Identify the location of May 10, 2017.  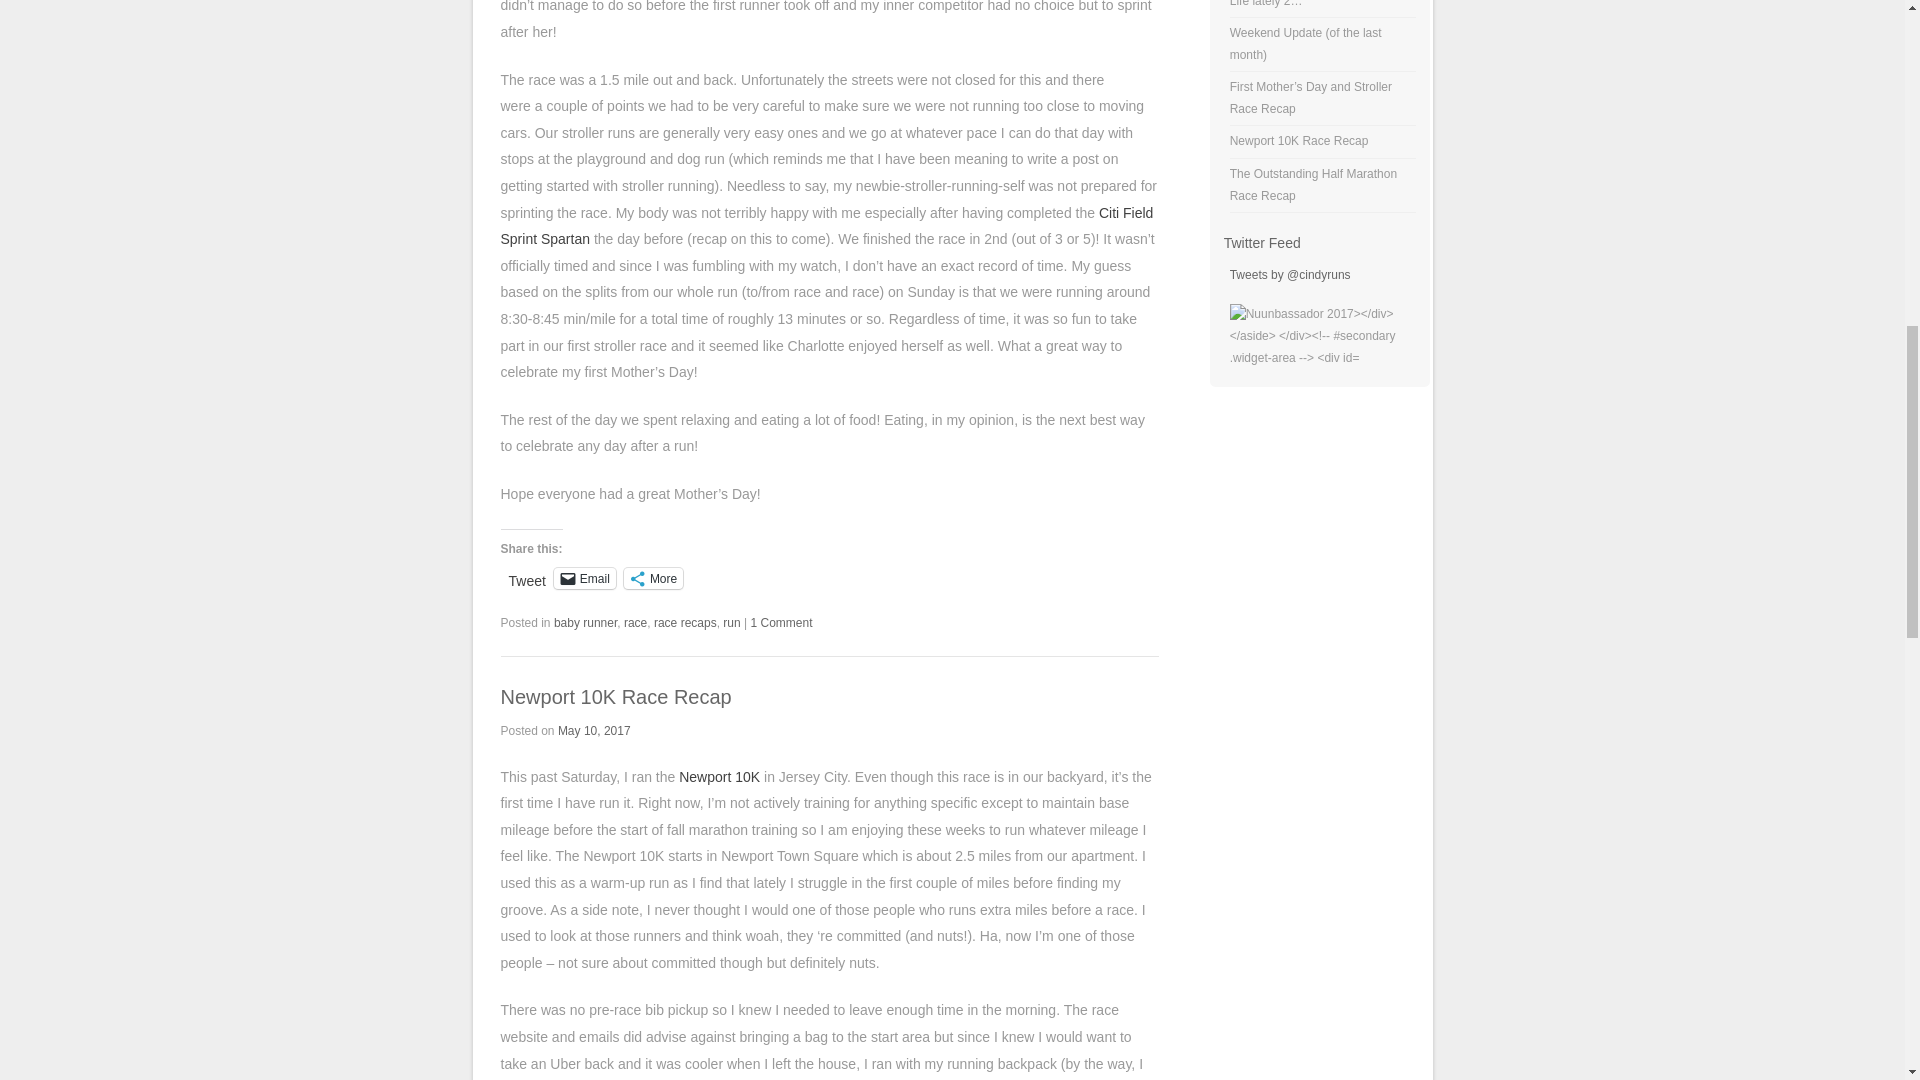
(594, 730).